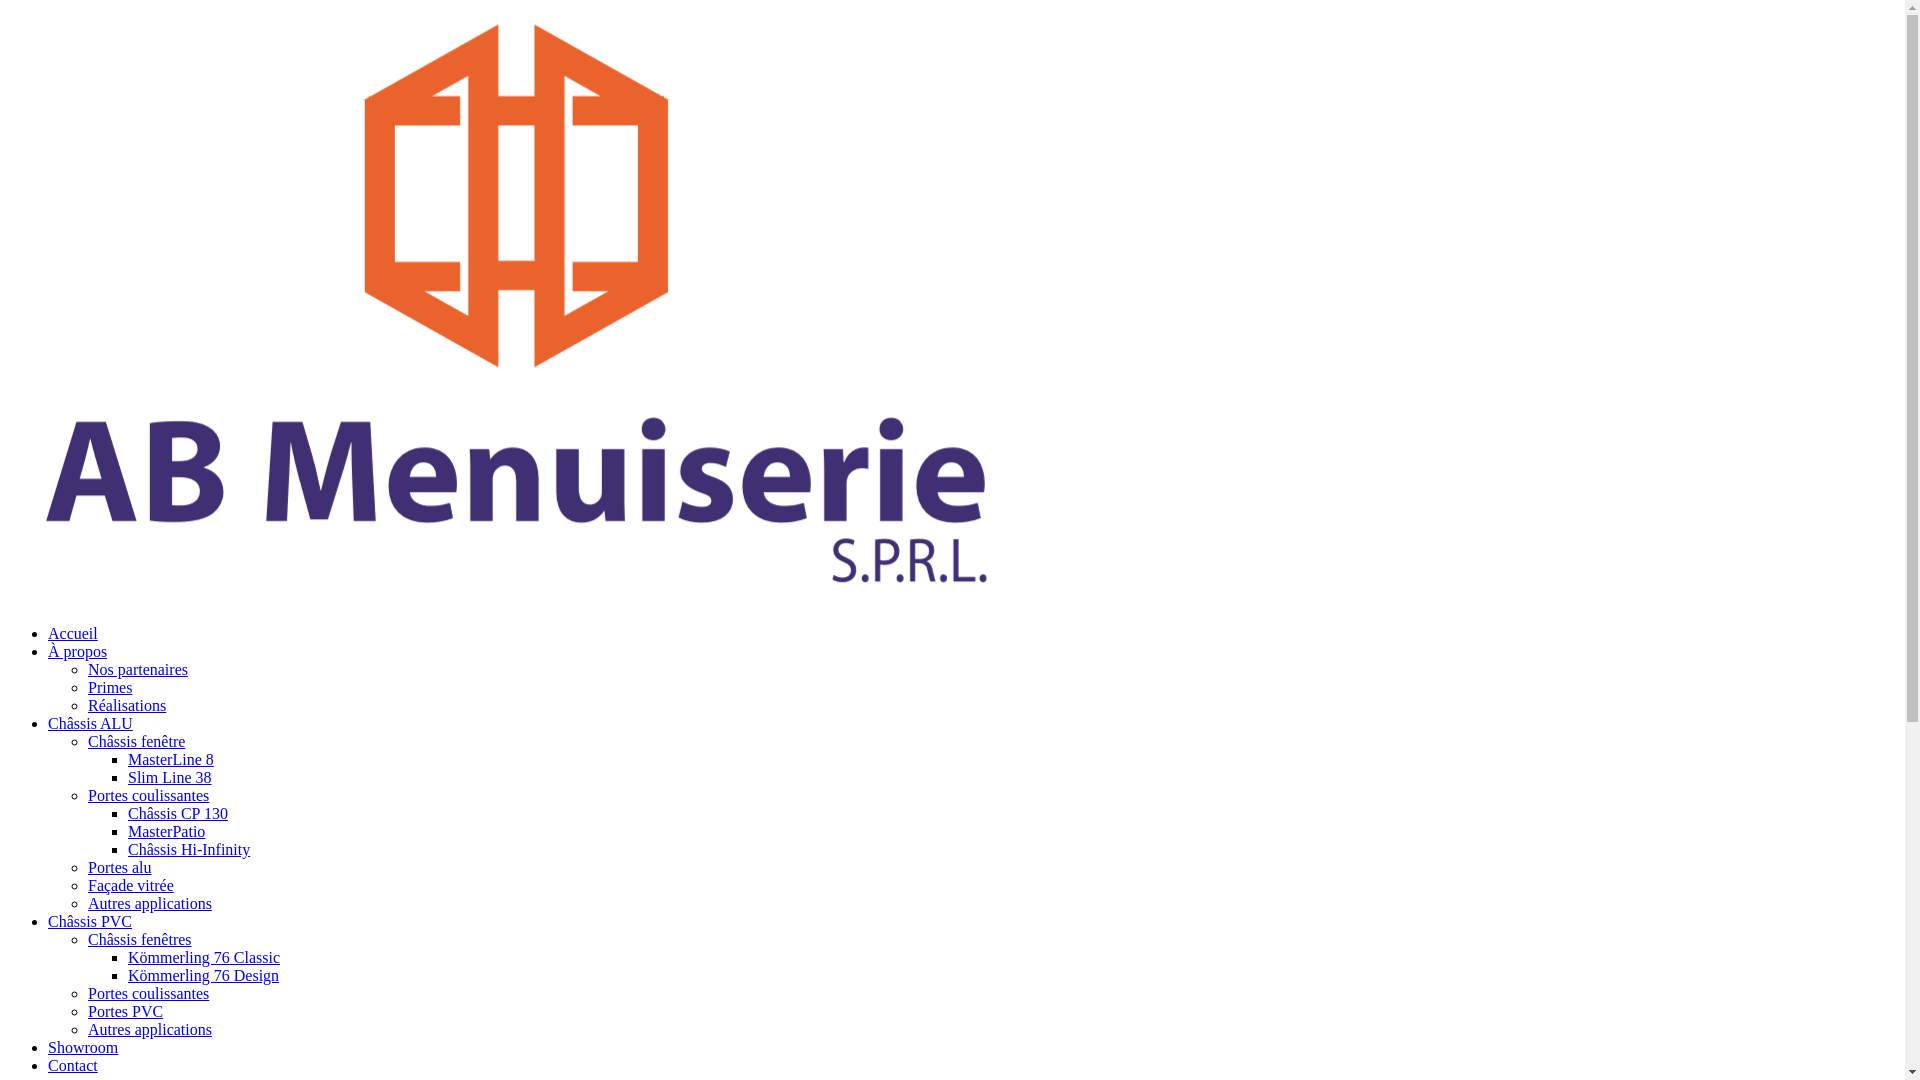  What do you see at coordinates (73, 634) in the screenshot?
I see `Accueil` at bounding box center [73, 634].